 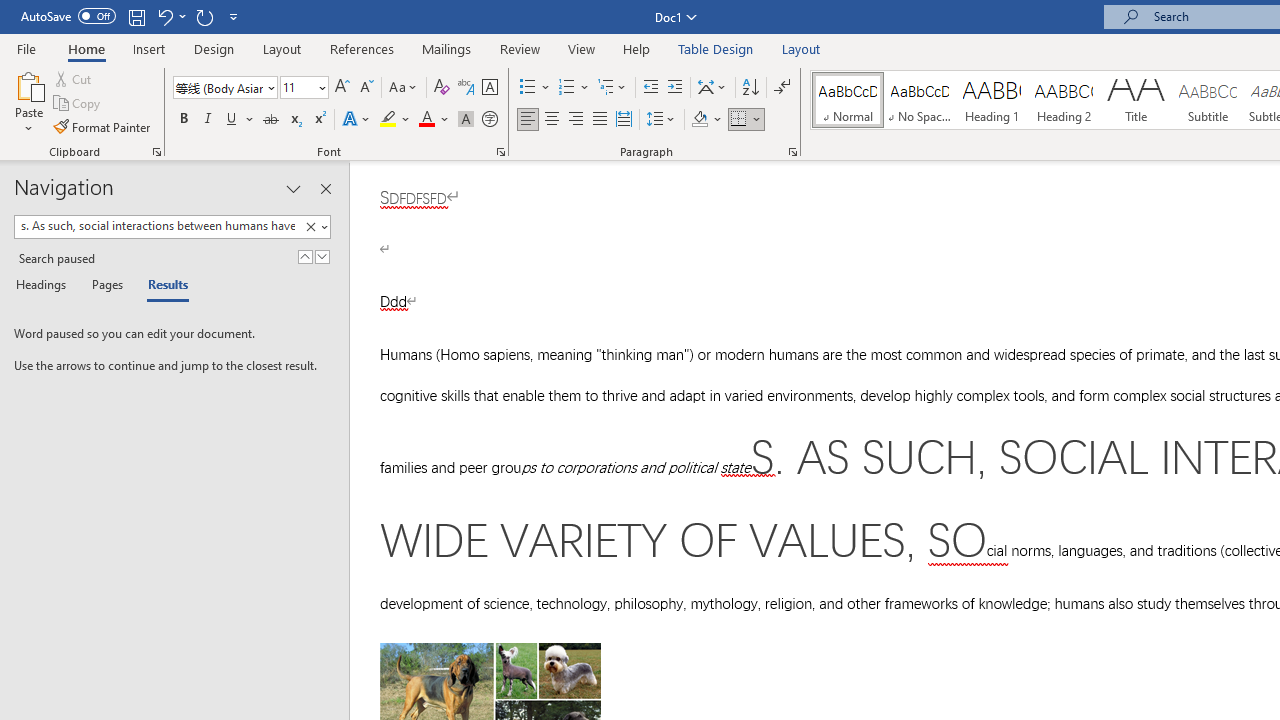 I want to click on Open, so click(x=320, y=87).